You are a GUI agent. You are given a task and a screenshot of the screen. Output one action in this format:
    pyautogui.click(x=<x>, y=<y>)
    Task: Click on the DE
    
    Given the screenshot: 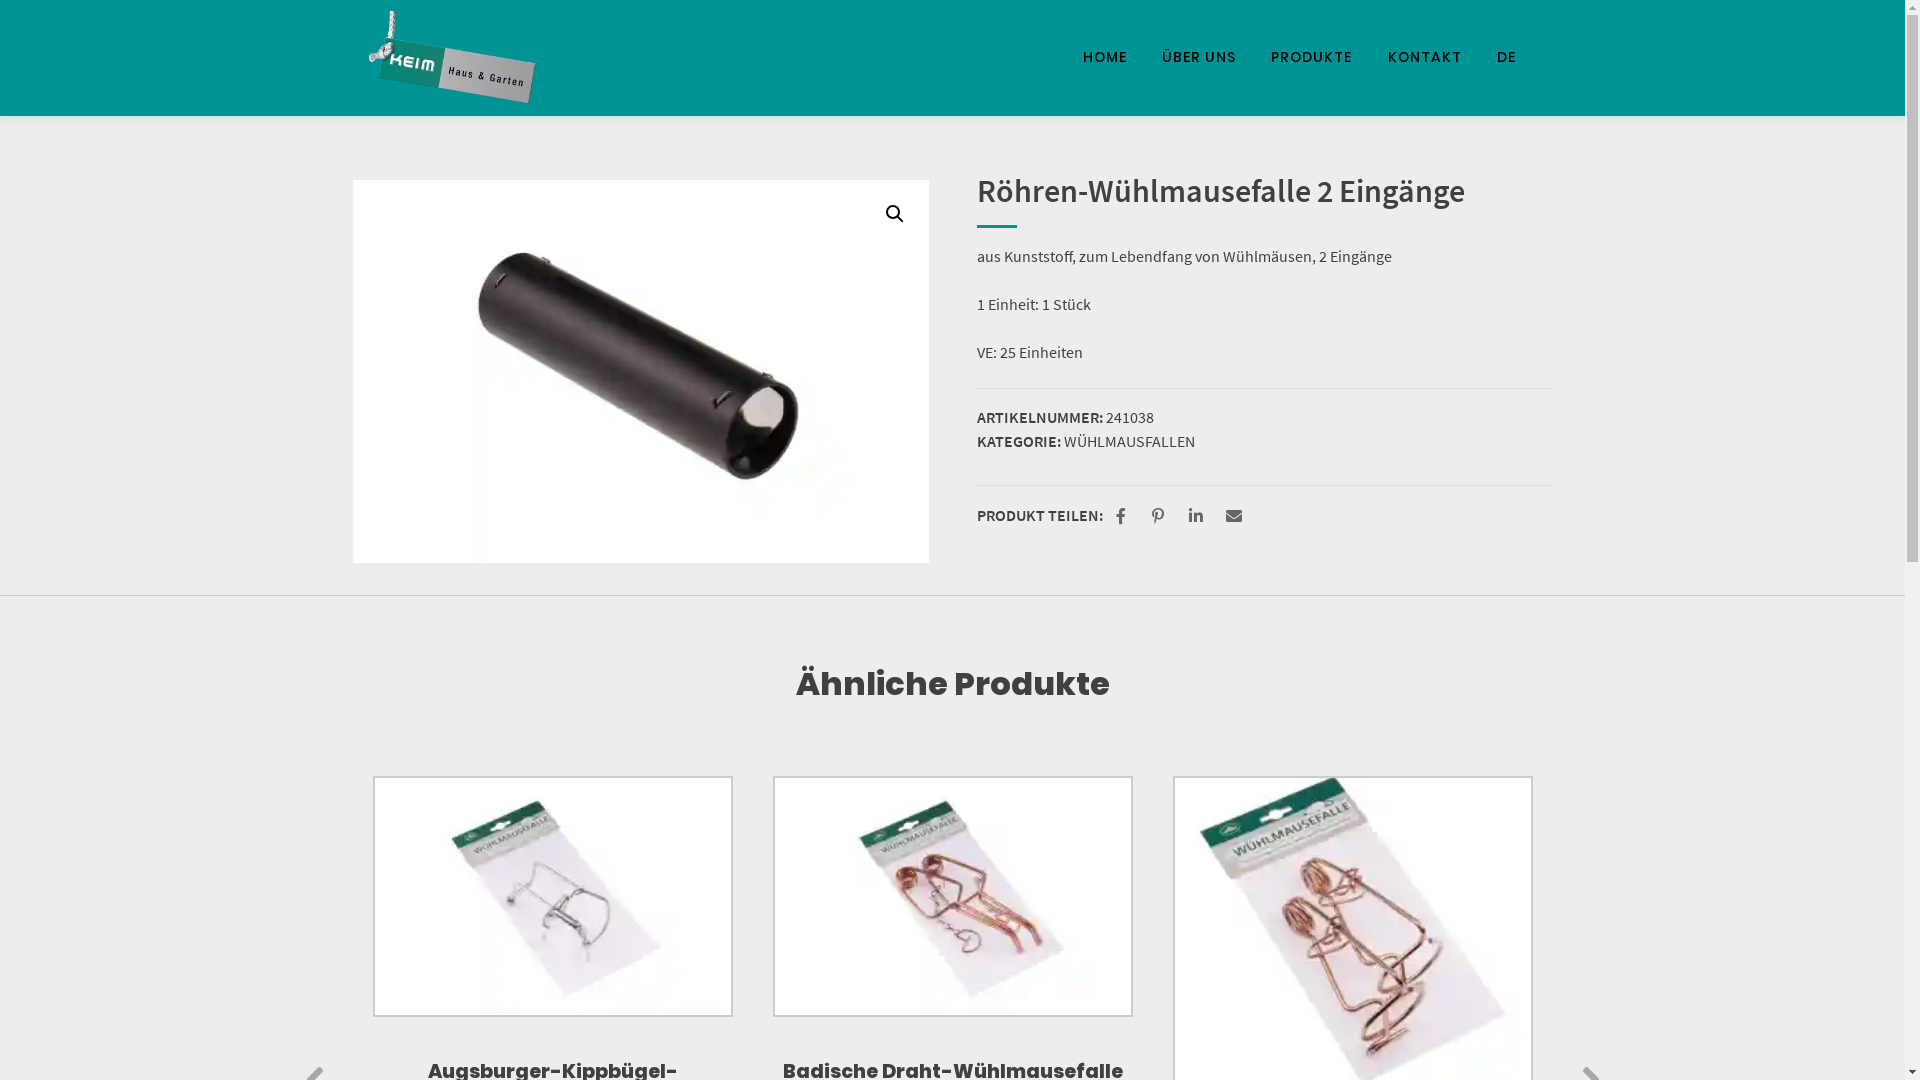 What is the action you would take?
    pyautogui.click(x=1506, y=58)
    